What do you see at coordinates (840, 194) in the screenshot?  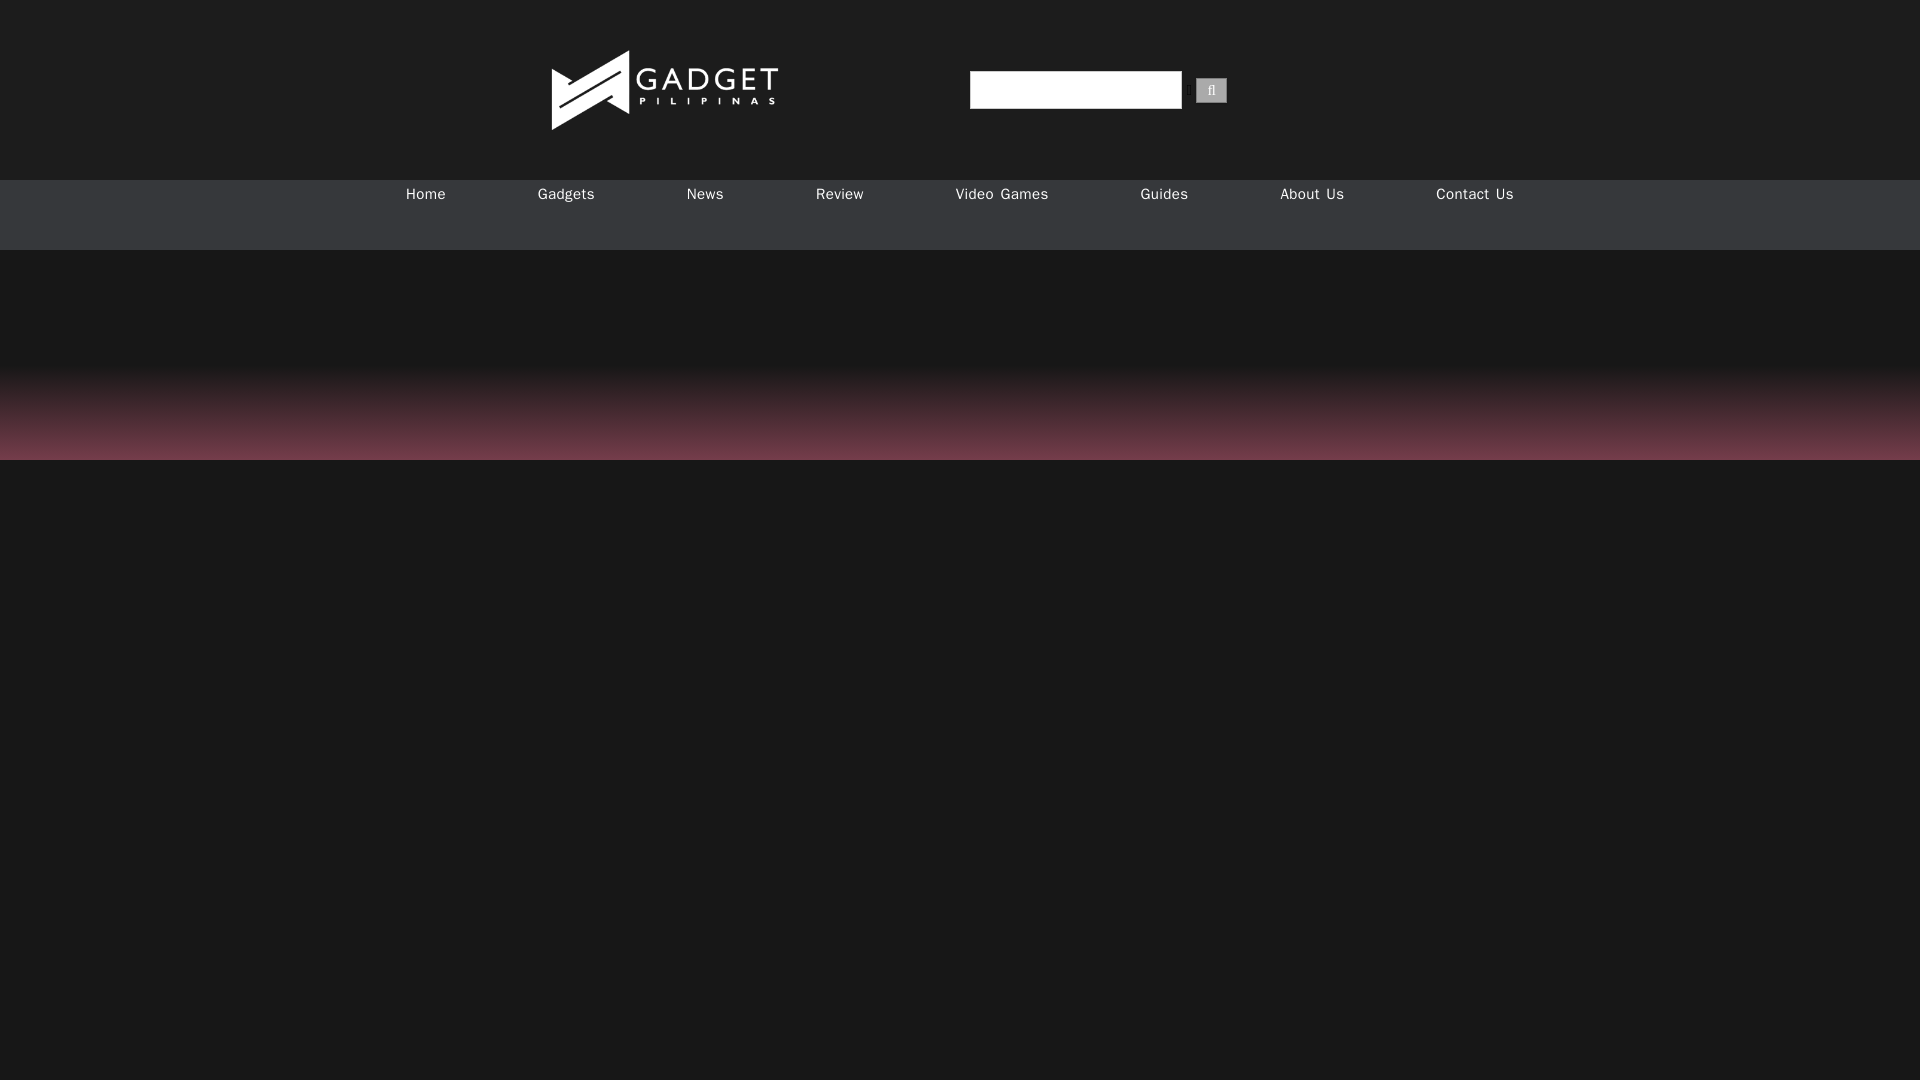 I see `Review` at bounding box center [840, 194].